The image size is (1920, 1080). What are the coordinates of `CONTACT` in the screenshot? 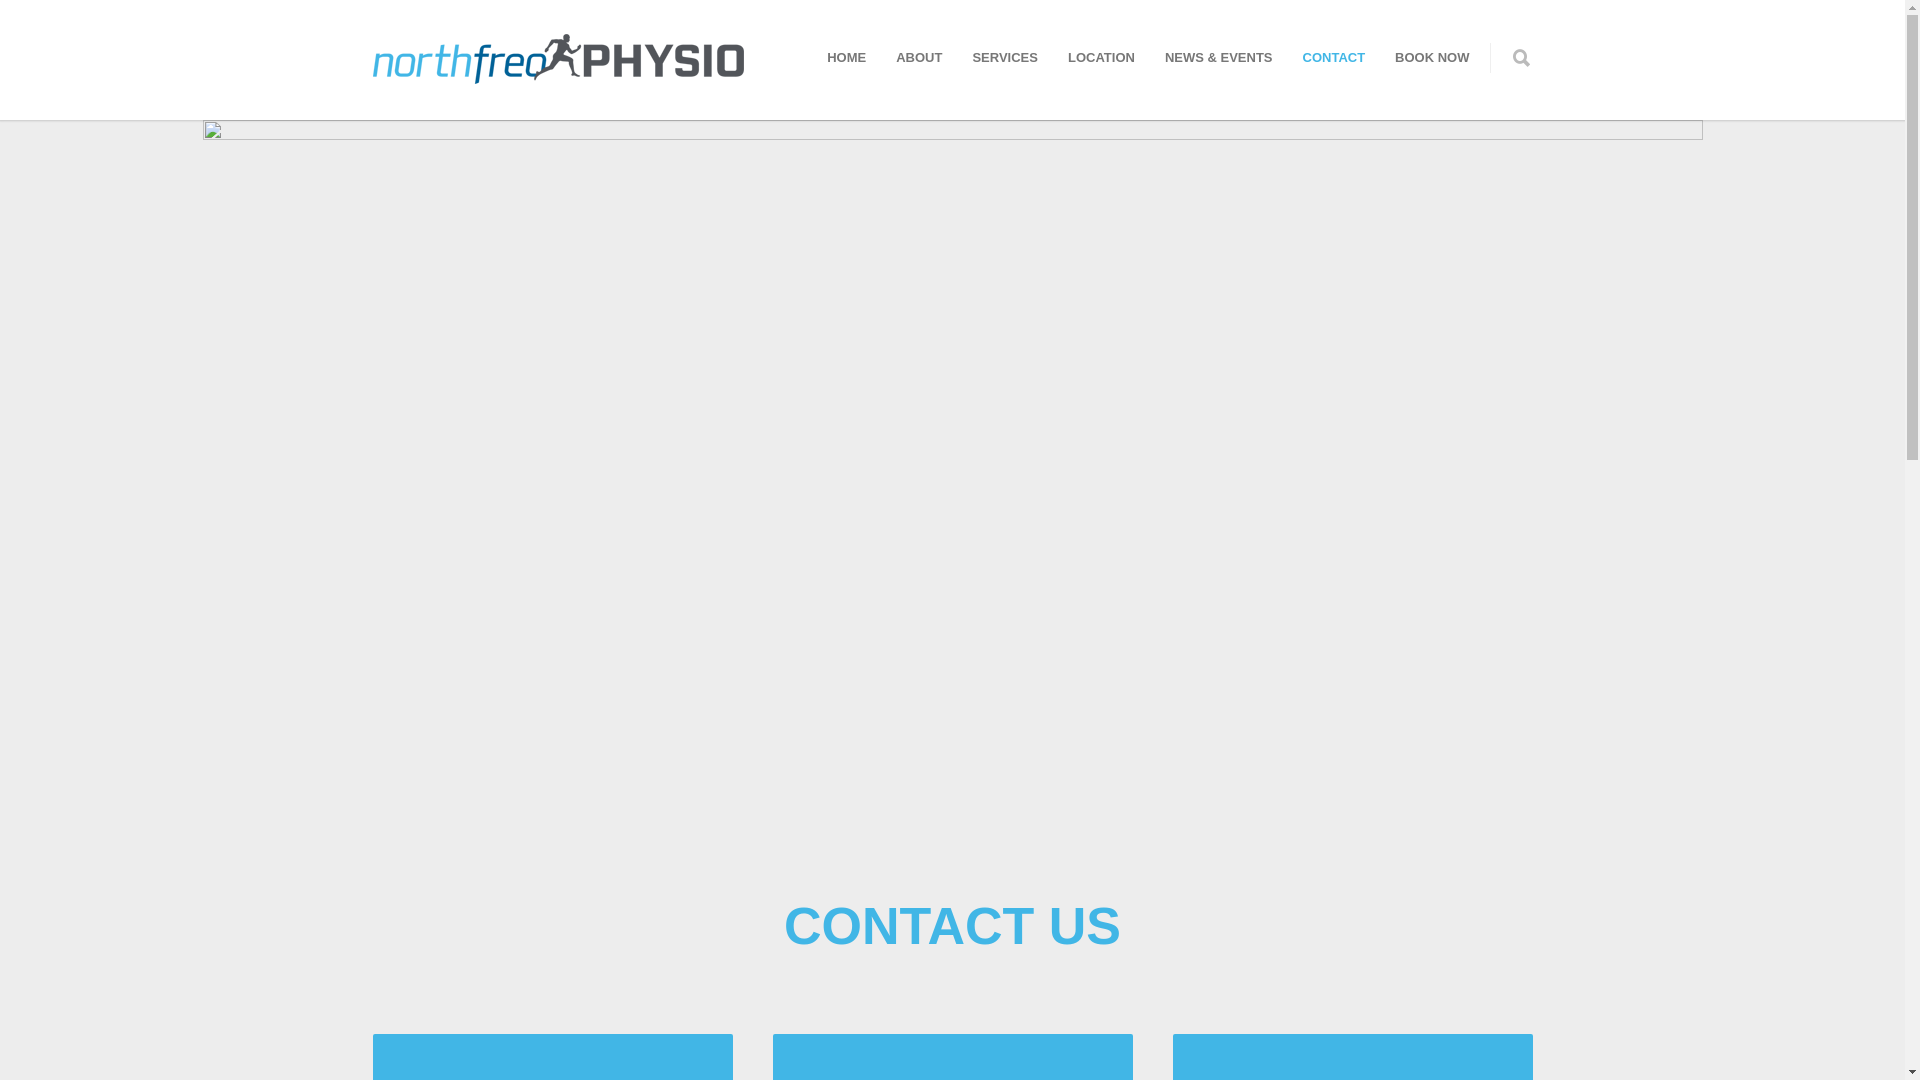 It's located at (1334, 58).